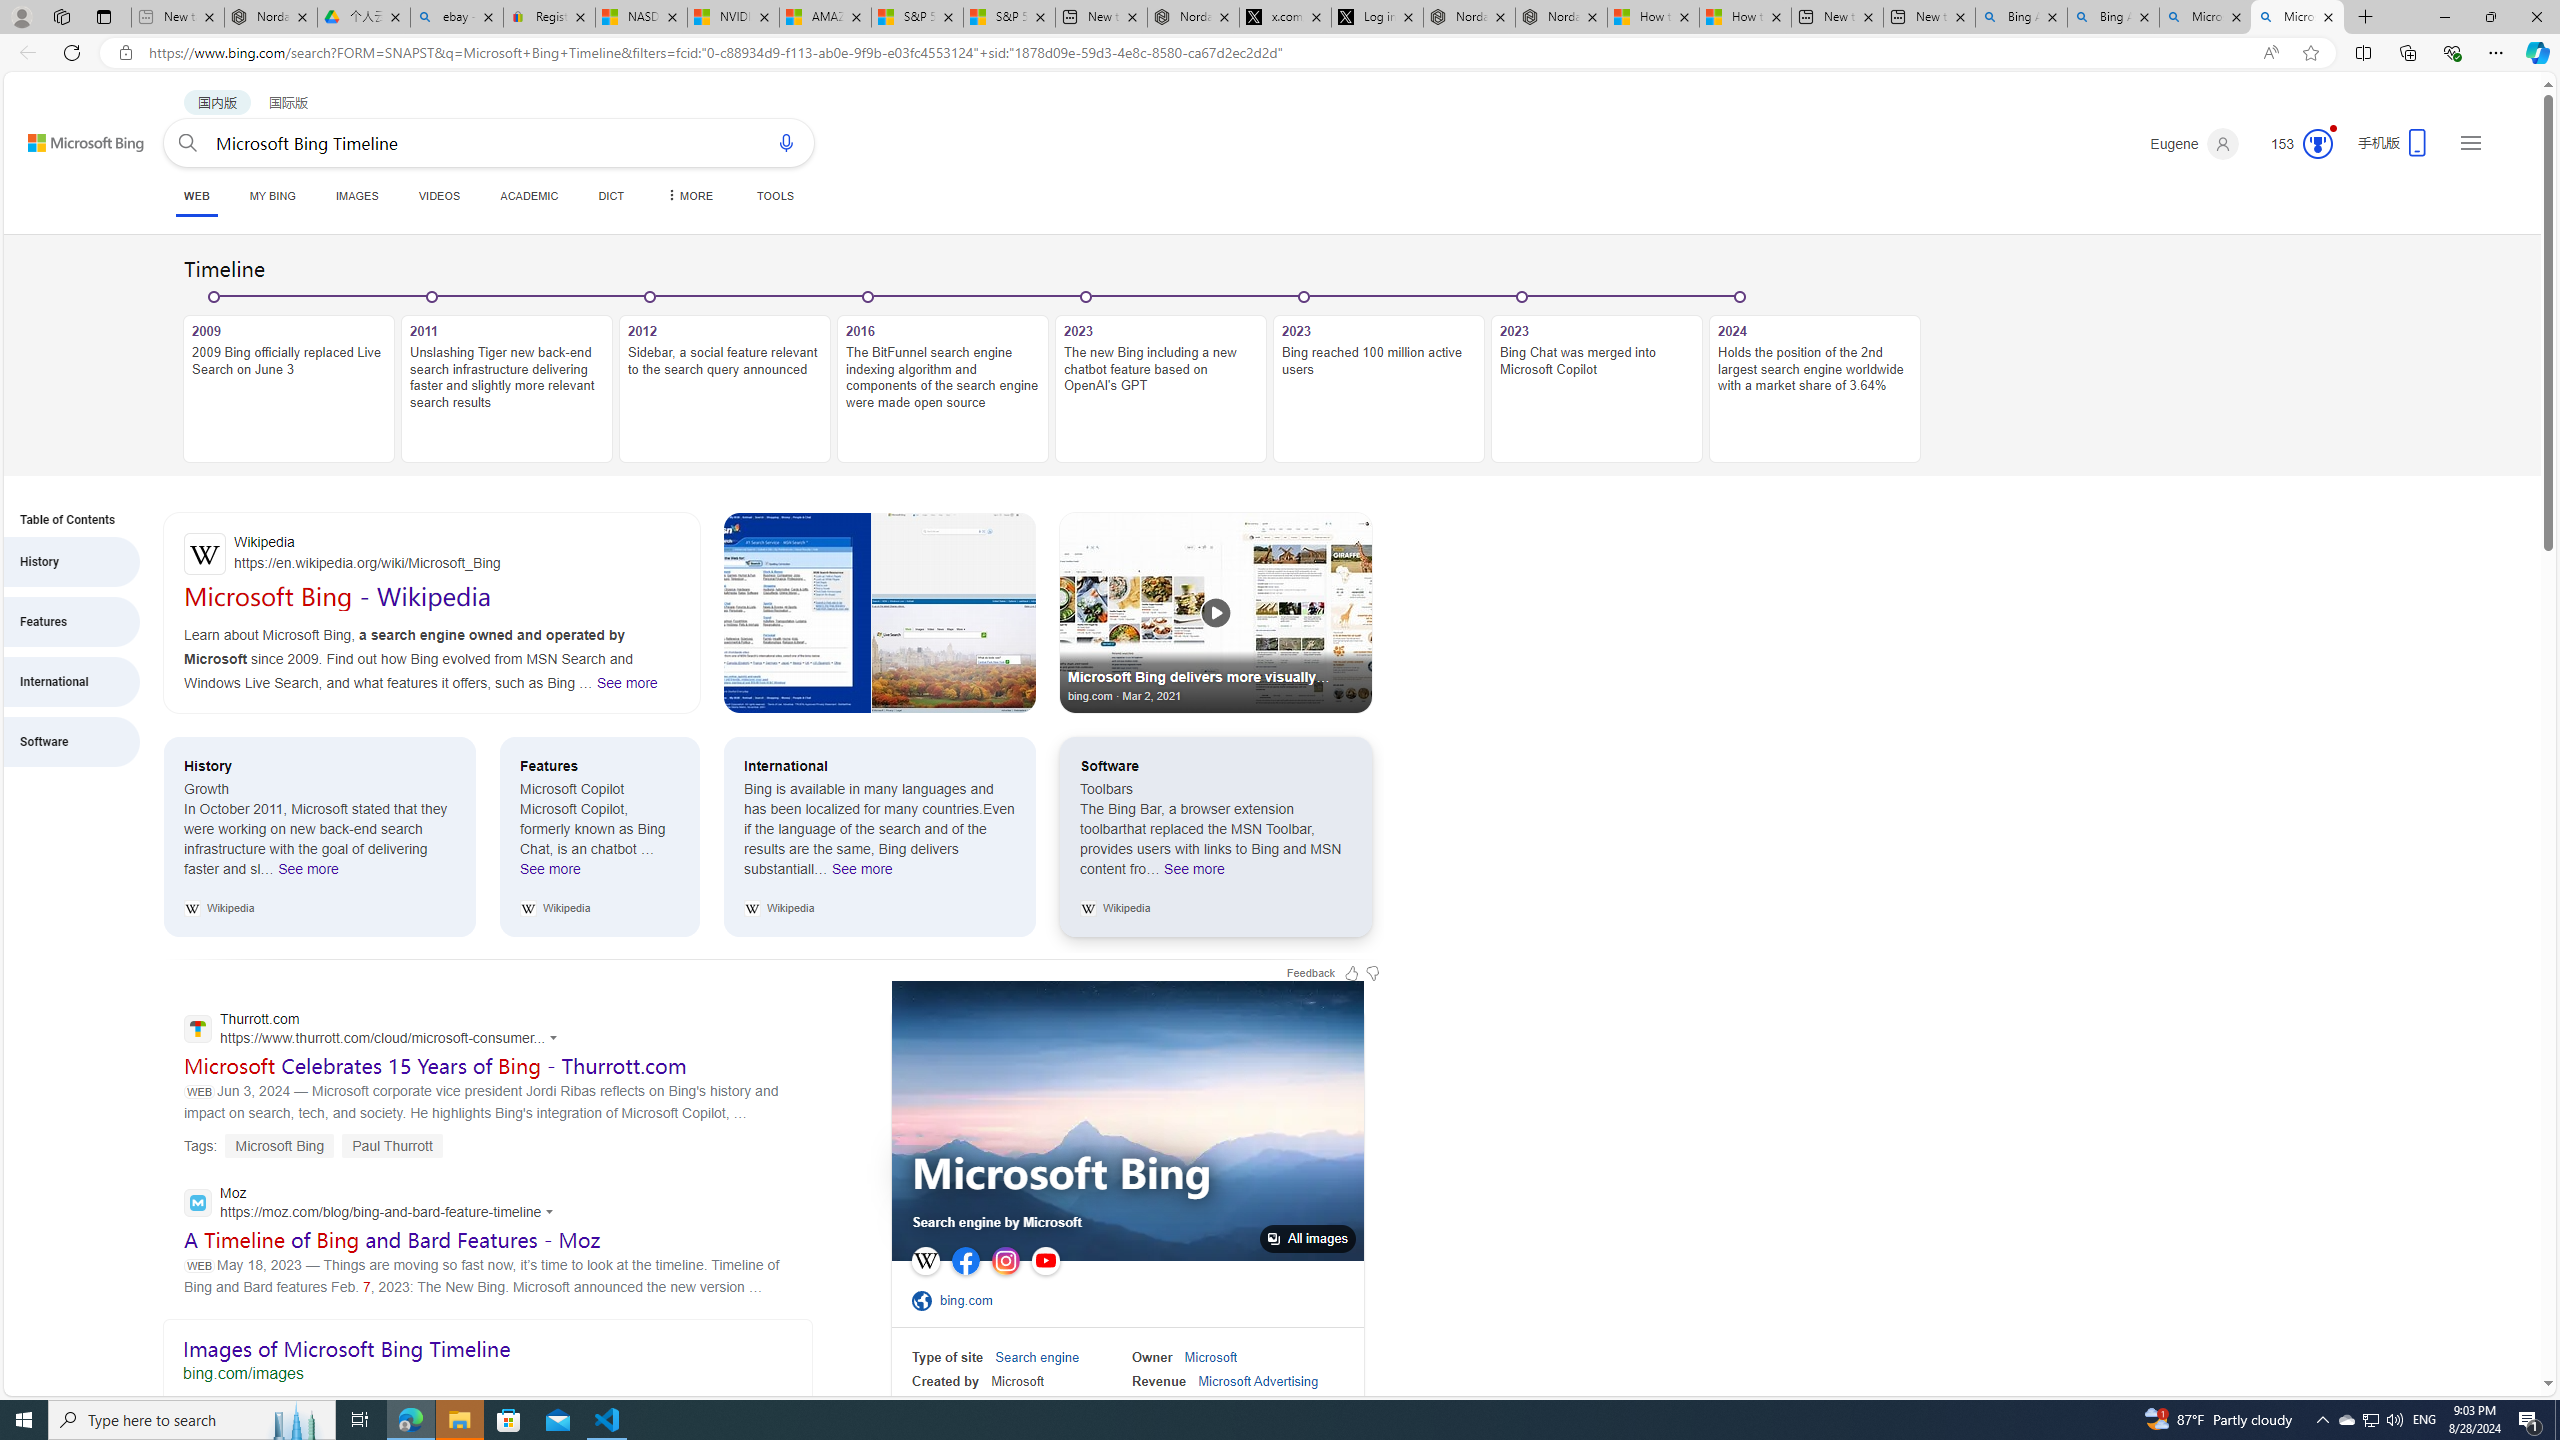 The height and width of the screenshot is (1440, 2560). Describe the element at coordinates (1746, 17) in the screenshot. I see `How to Use a Monitor With Your Closed Laptop` at that location.